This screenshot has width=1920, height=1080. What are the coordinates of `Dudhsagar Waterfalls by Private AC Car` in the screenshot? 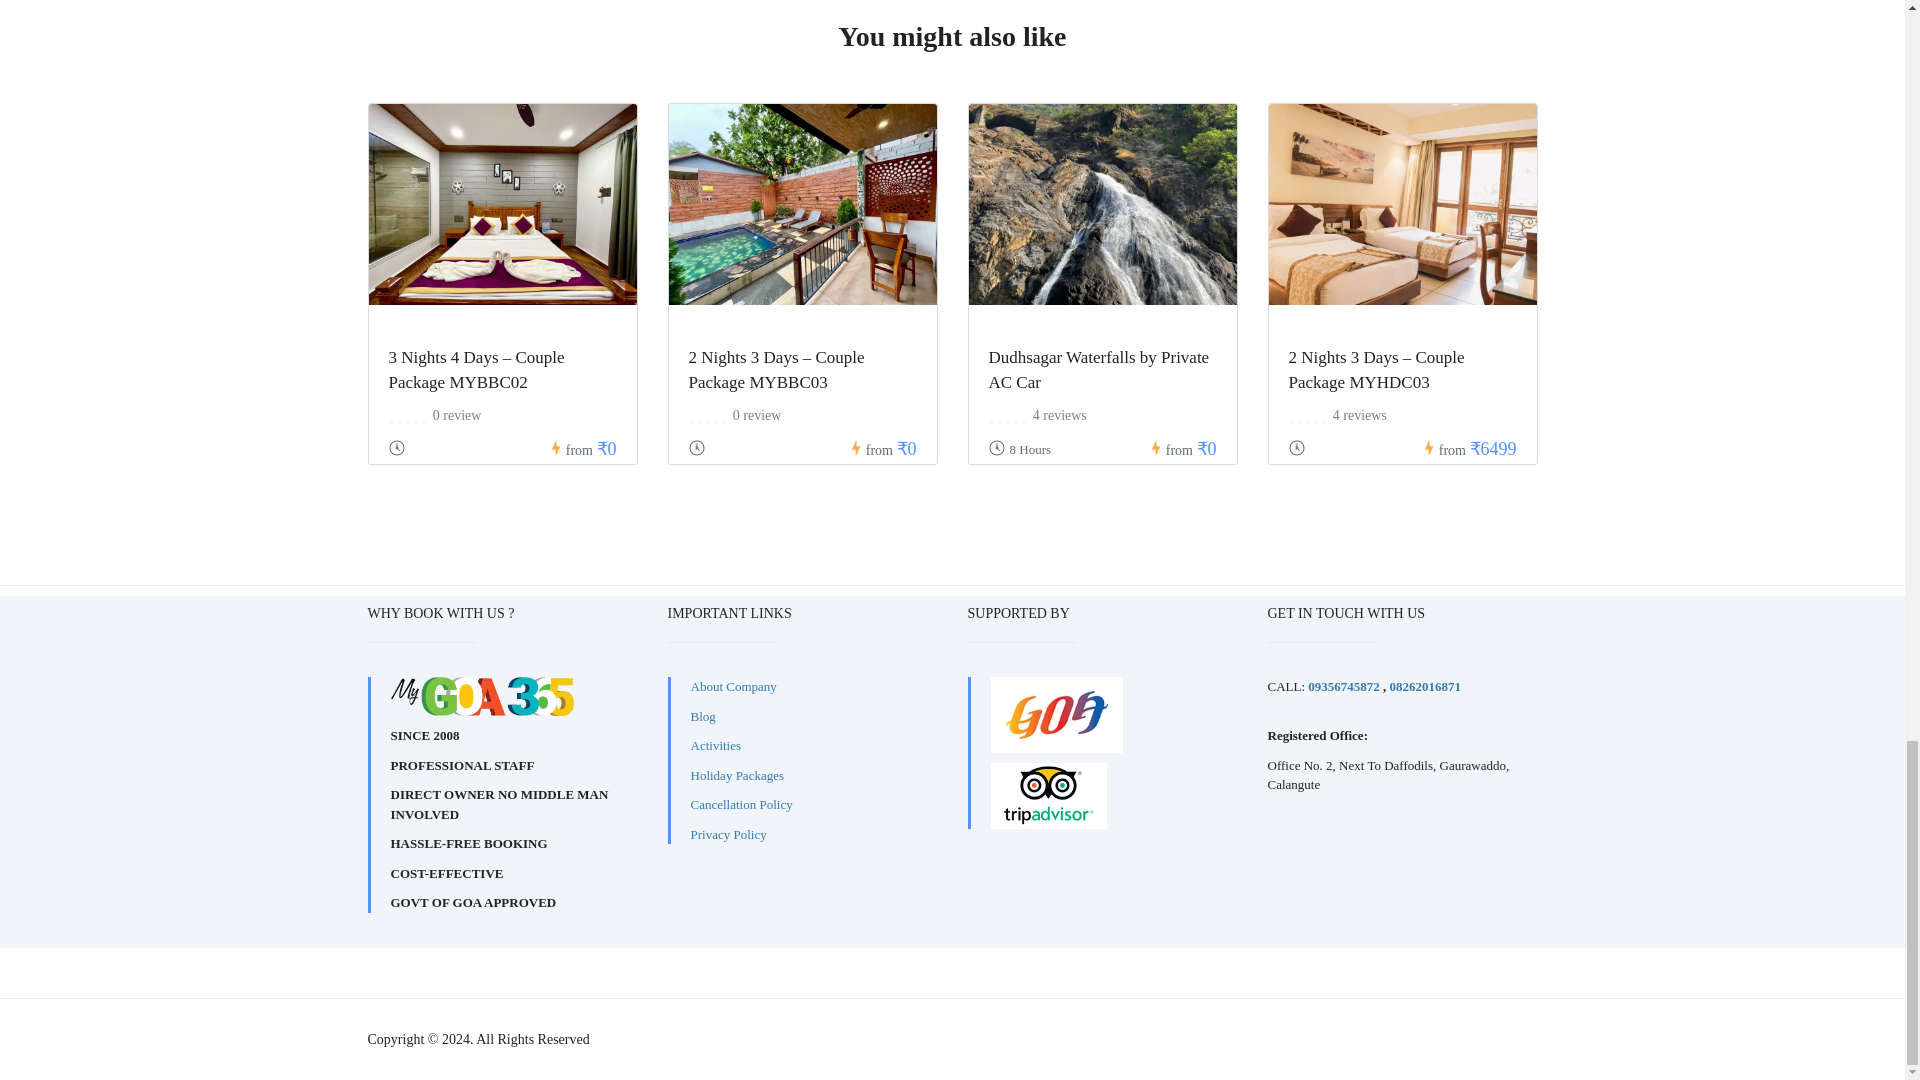 It's located at (1098, 370).